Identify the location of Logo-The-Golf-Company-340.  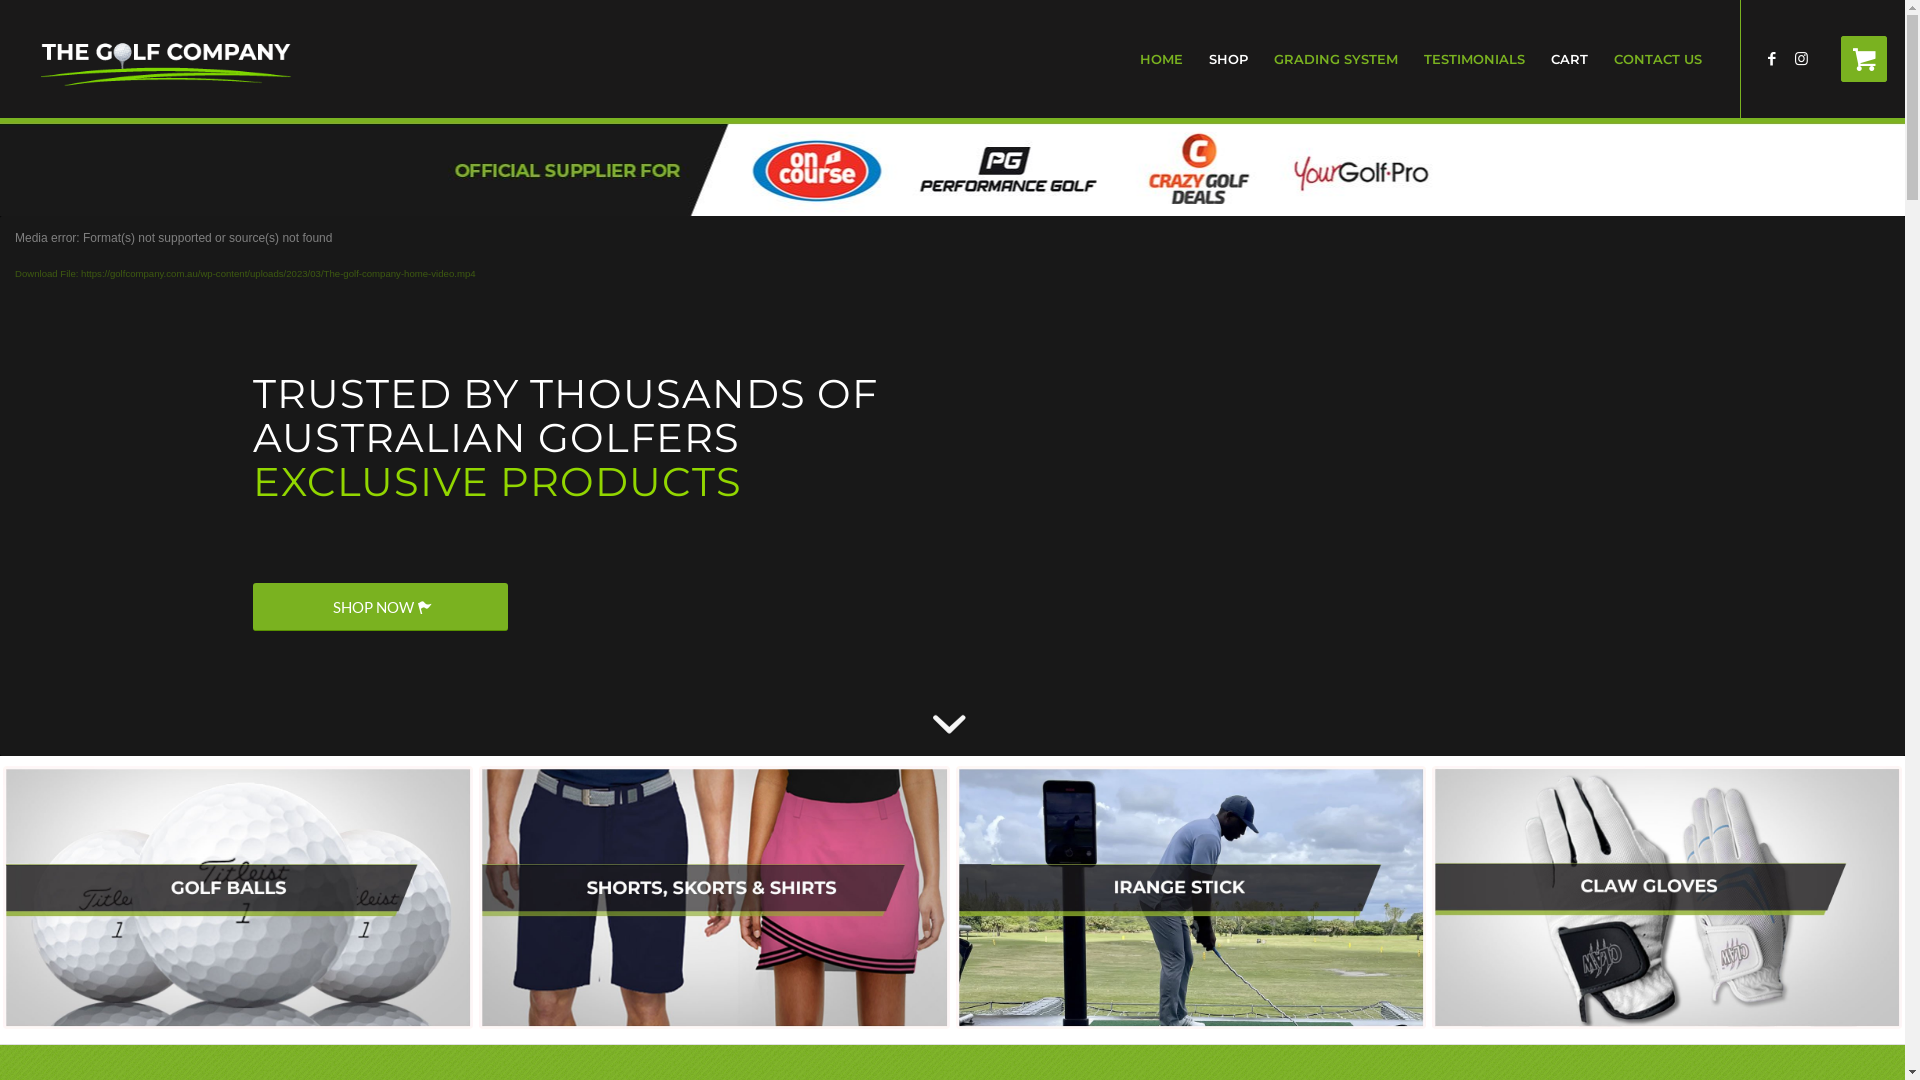
(166, 59).